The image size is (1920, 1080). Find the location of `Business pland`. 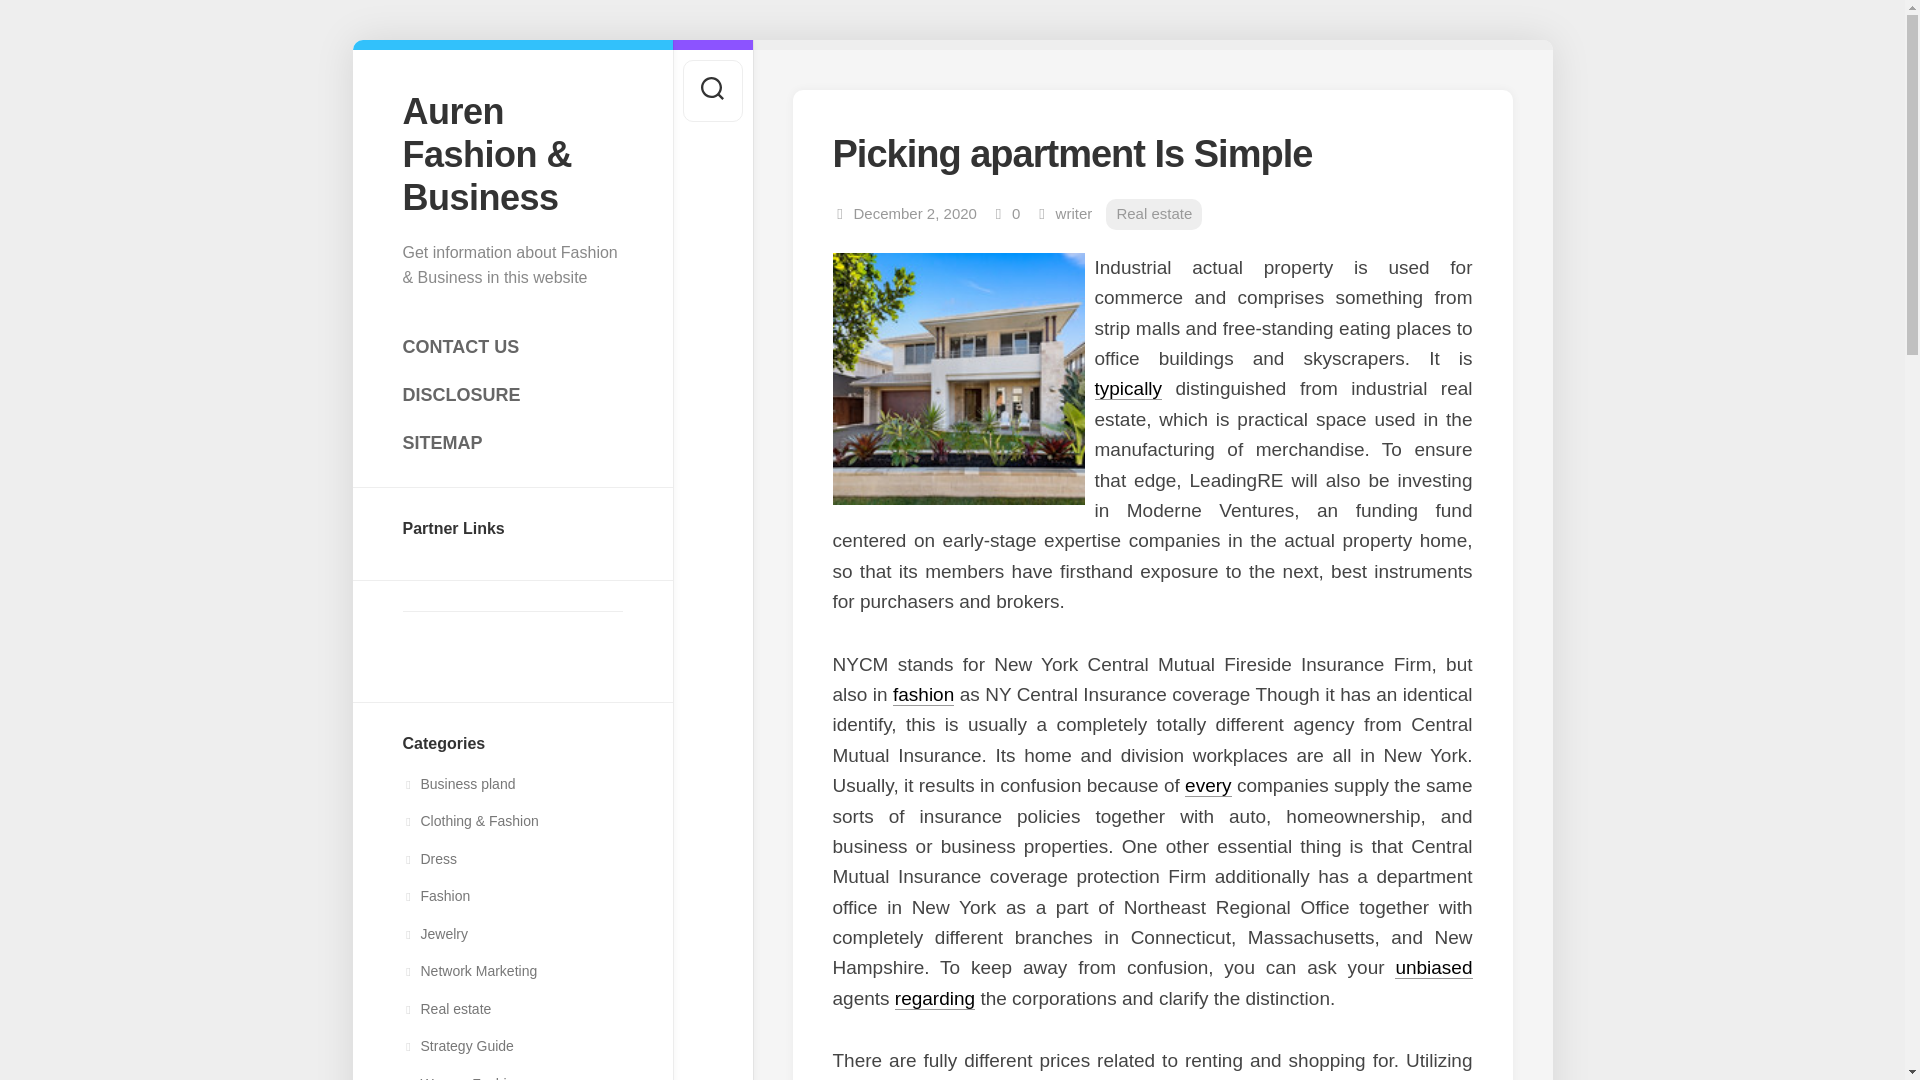

Business pland is located at coordinates (458, 784).